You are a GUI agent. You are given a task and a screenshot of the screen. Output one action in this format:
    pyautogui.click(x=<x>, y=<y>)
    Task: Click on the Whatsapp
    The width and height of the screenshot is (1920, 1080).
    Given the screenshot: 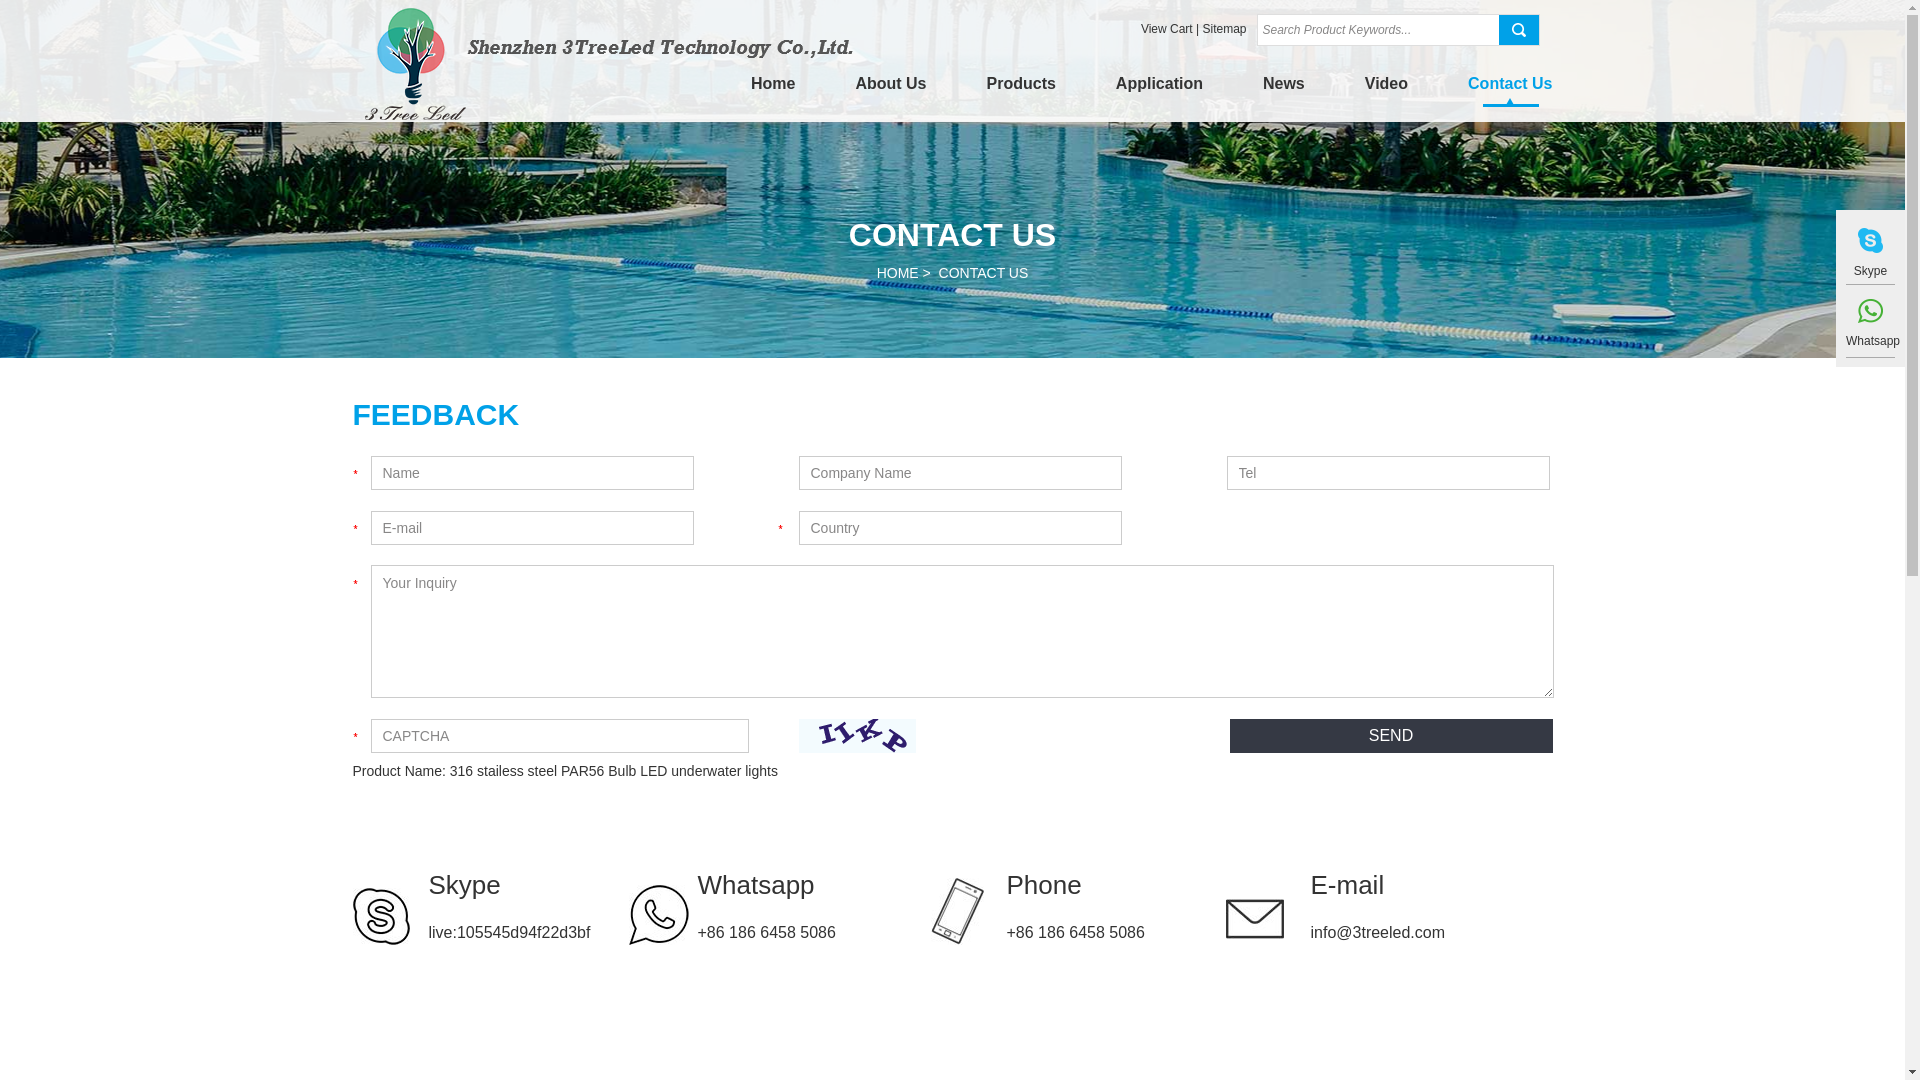 What is the action you would take?
    pyautogui.click(x=780, y=885)
    